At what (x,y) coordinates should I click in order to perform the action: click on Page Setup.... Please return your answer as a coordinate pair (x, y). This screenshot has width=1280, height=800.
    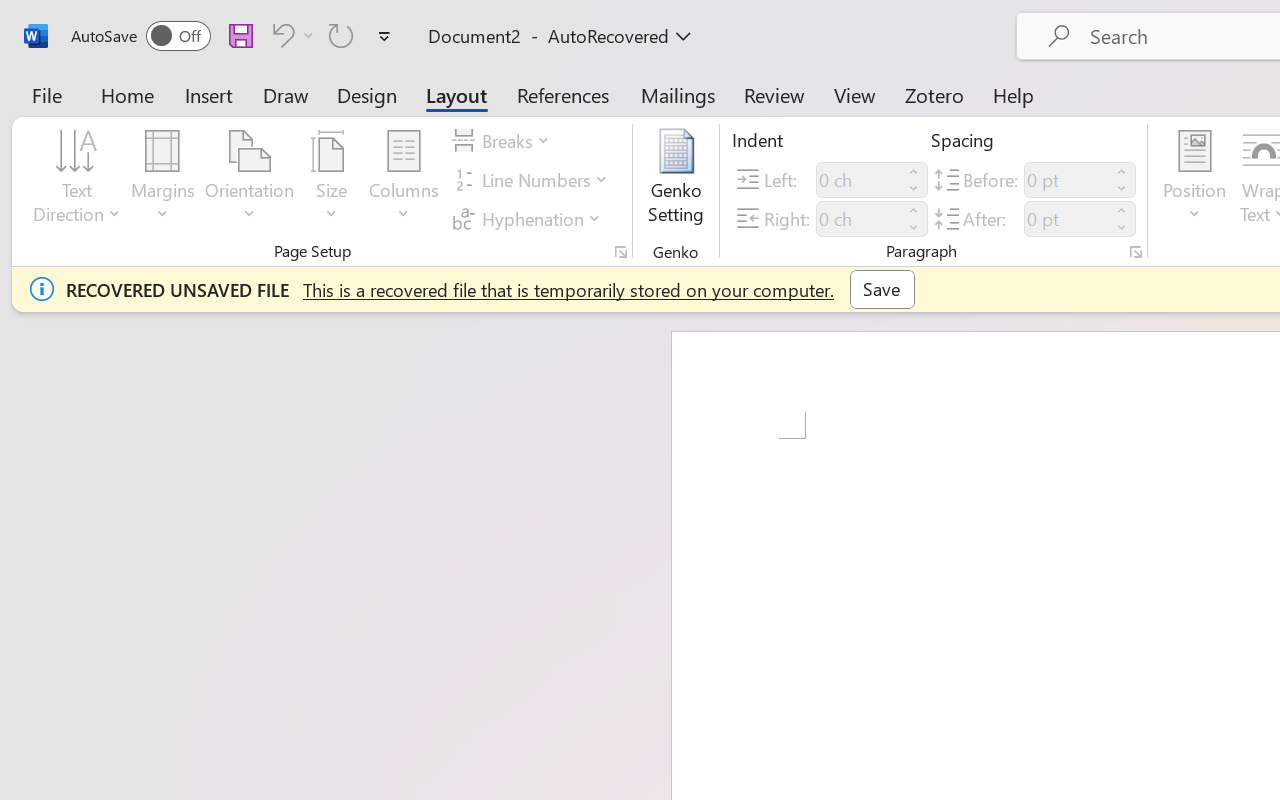
    Looking at the image, I should click on (621, 252).